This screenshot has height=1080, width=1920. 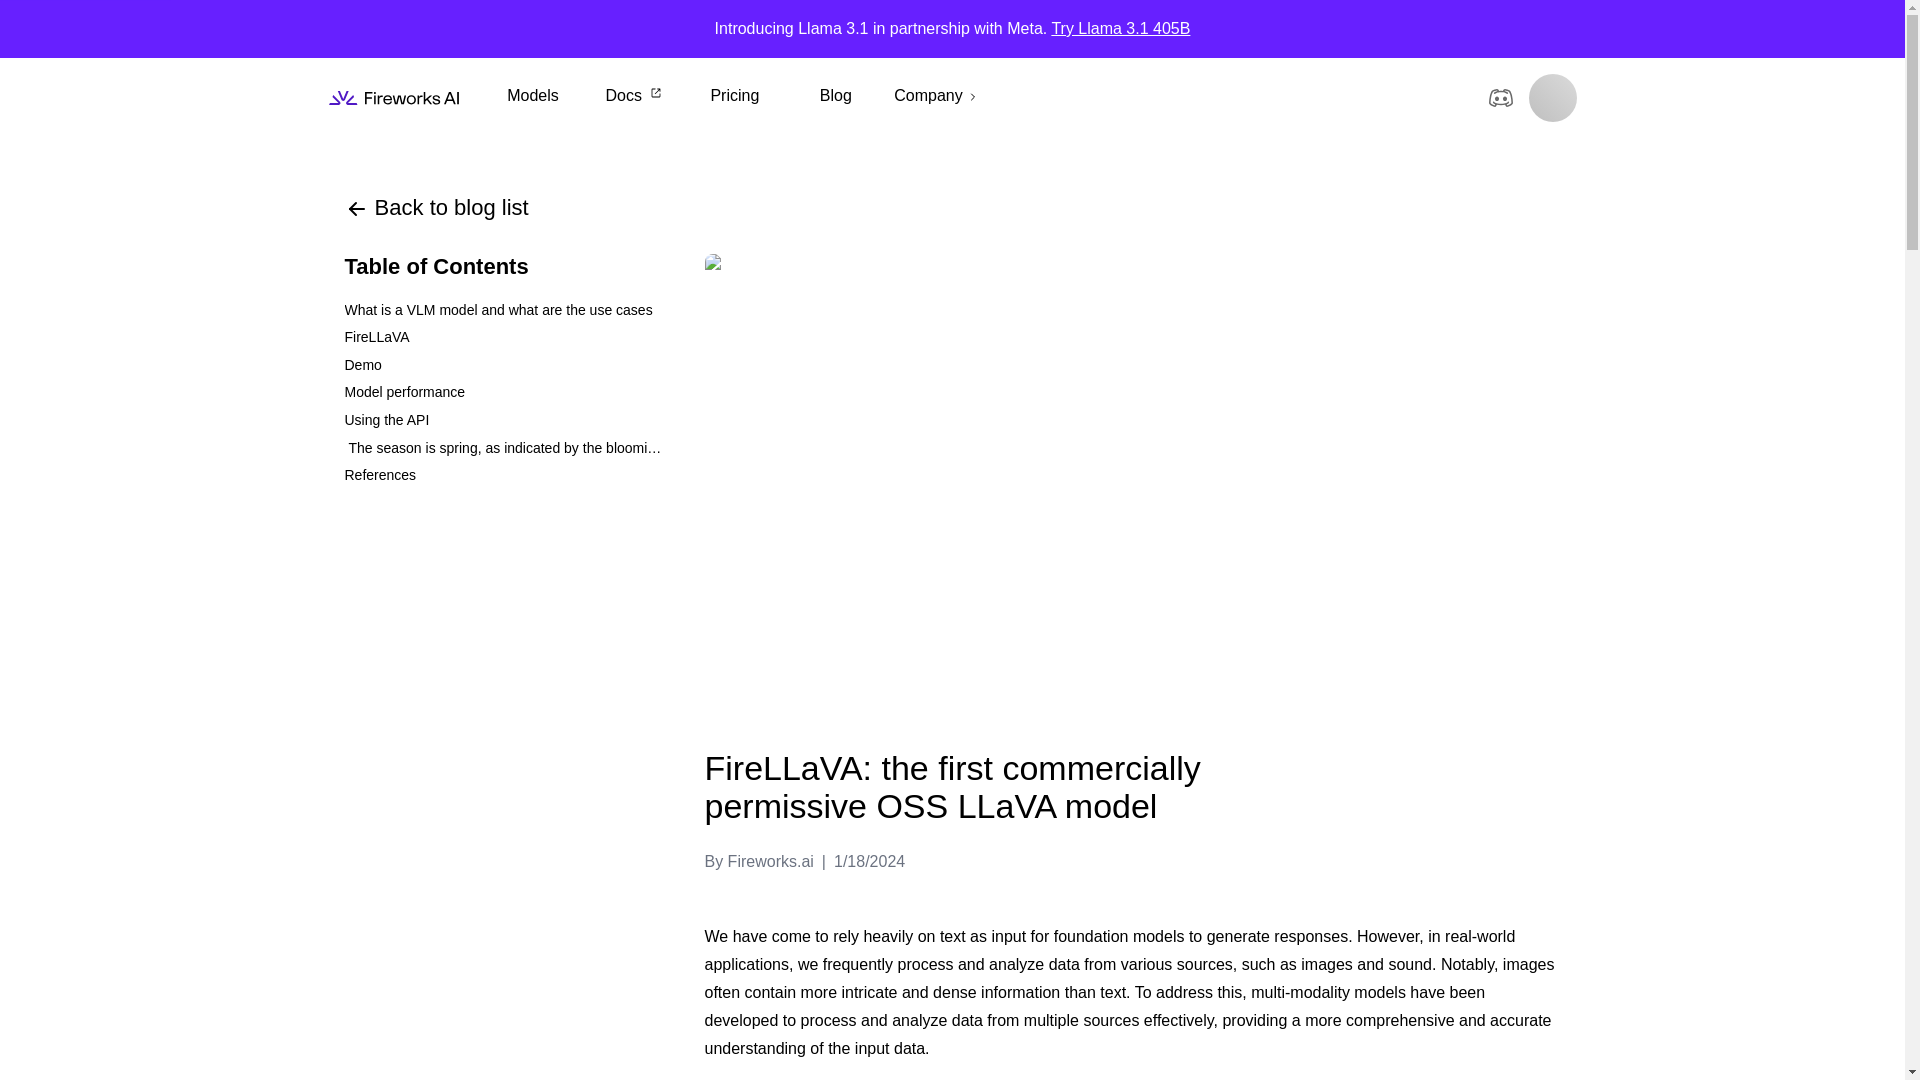 I want to click on Models, so click(x=532, y=96).